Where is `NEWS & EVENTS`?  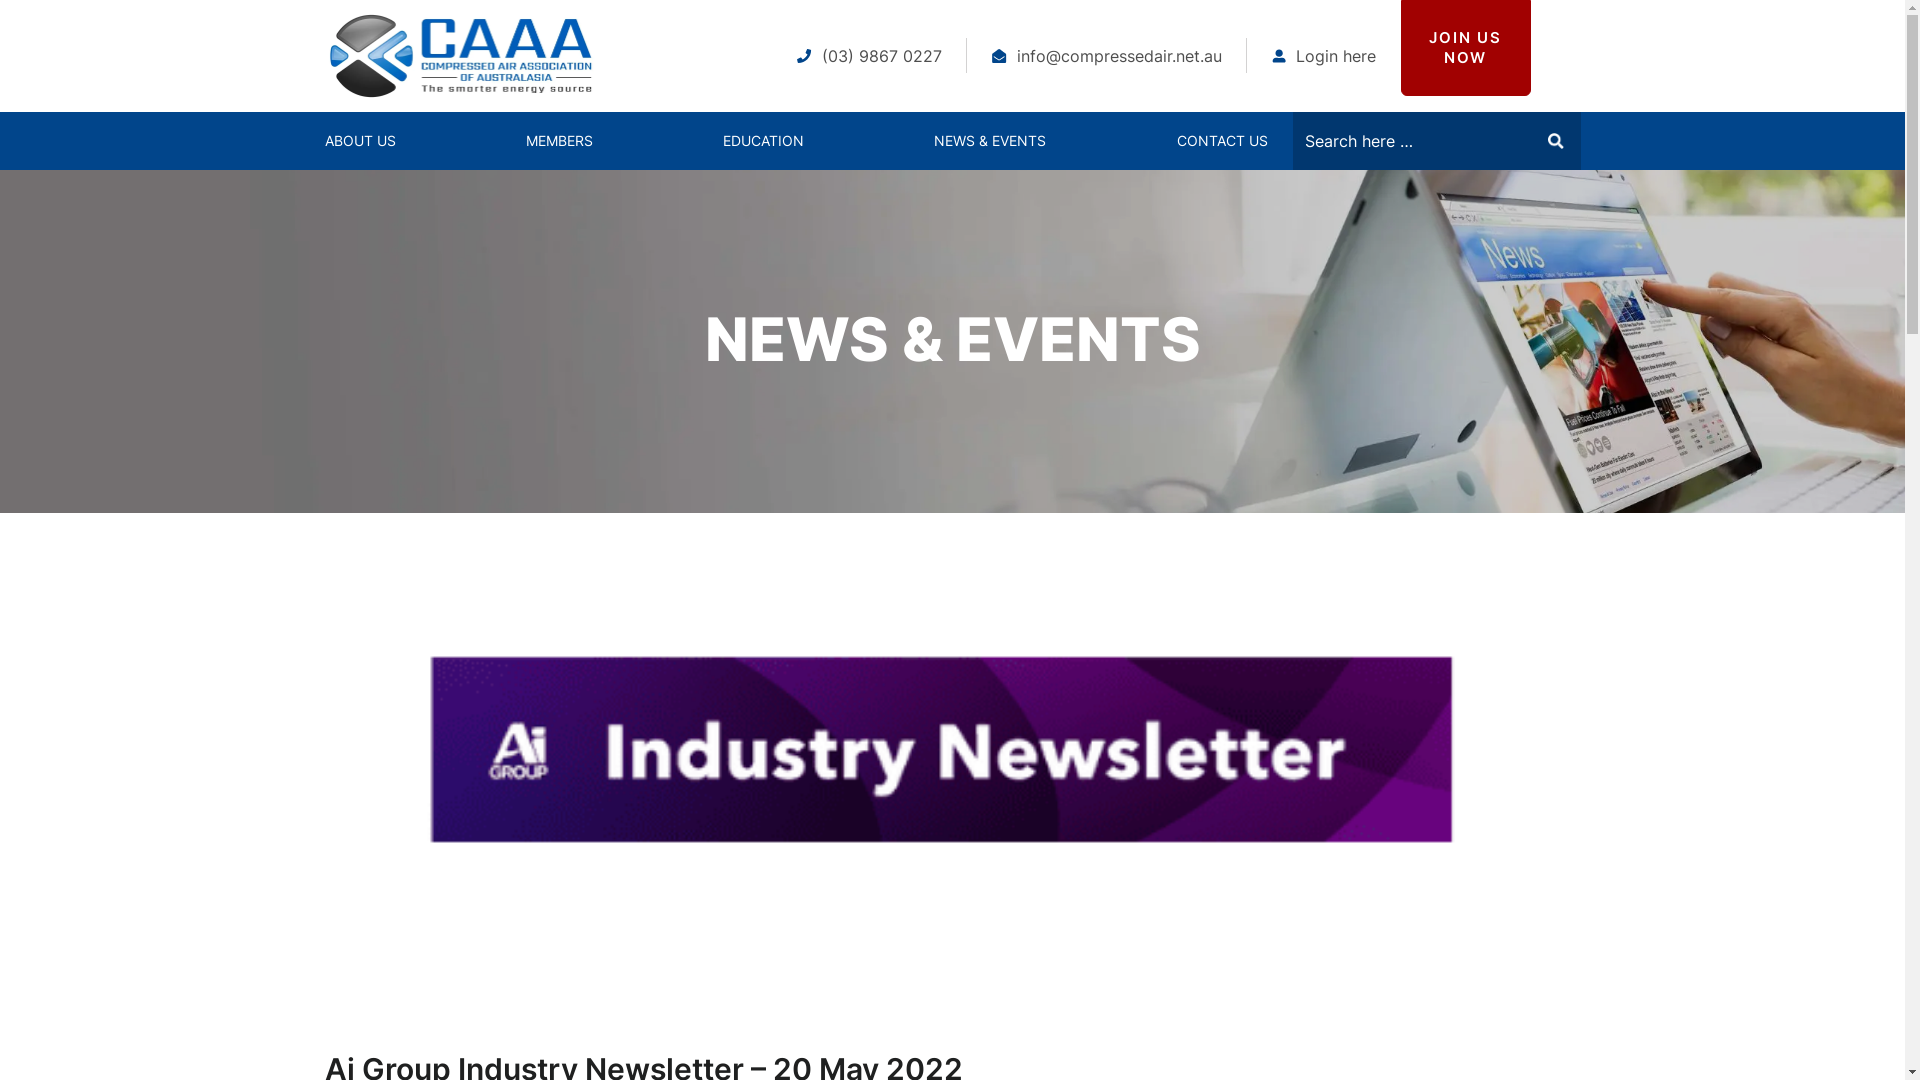 NEWS & EVENTS is located at coordinates (990, 140).